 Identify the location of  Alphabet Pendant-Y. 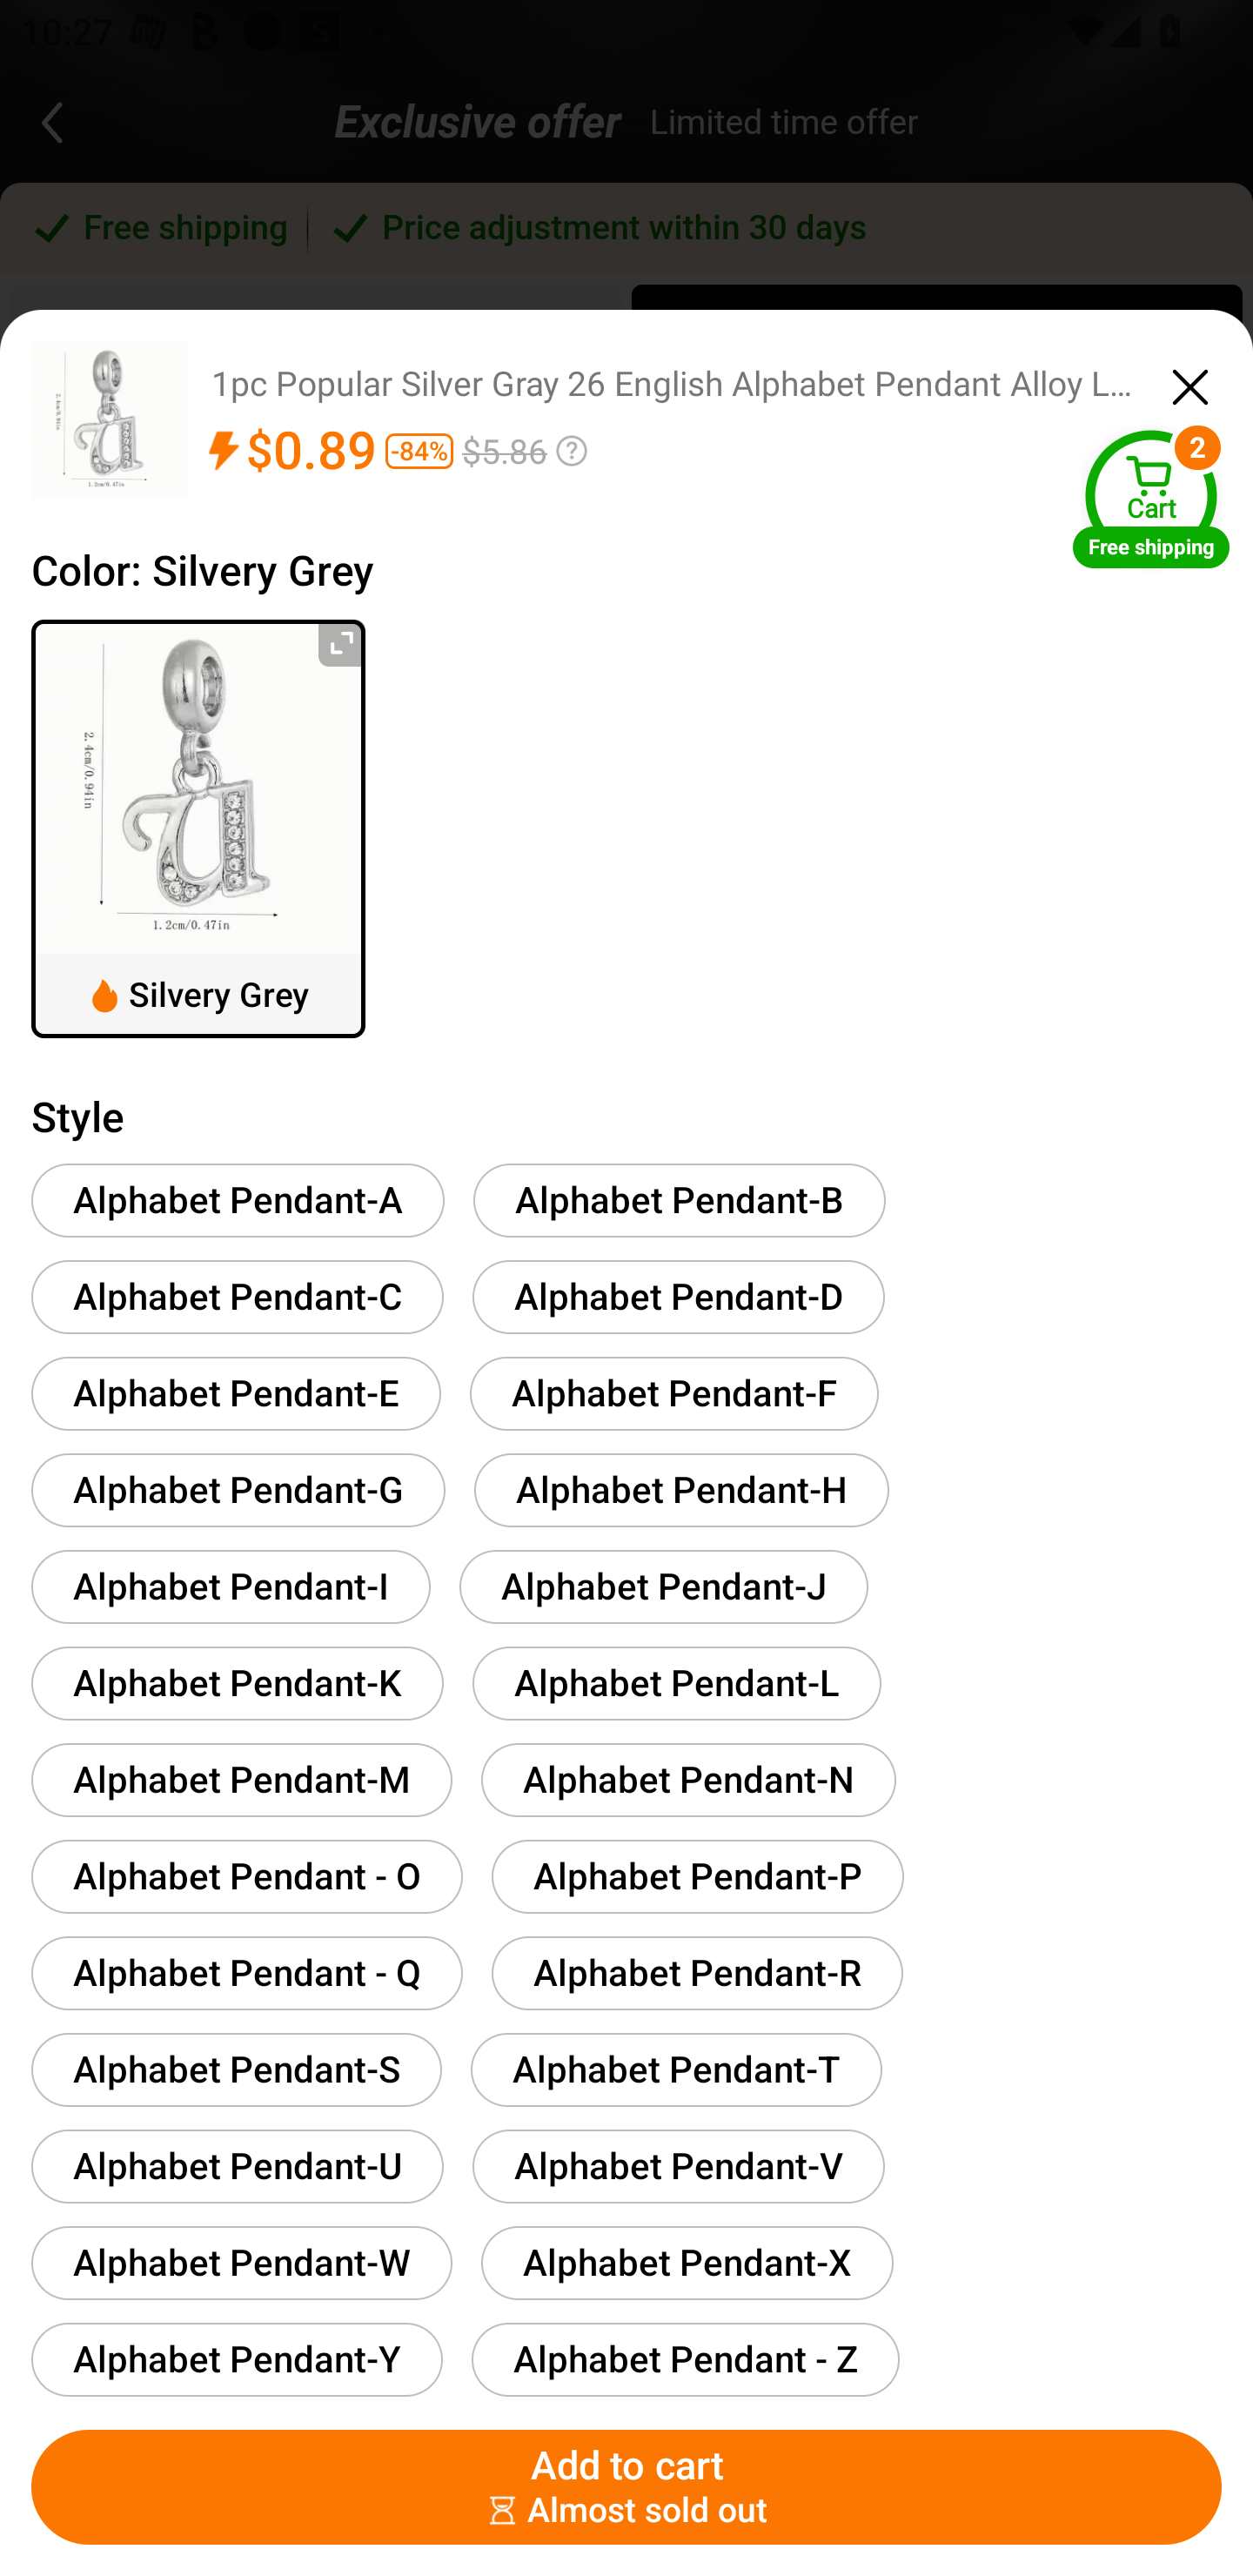
(237, 2358).